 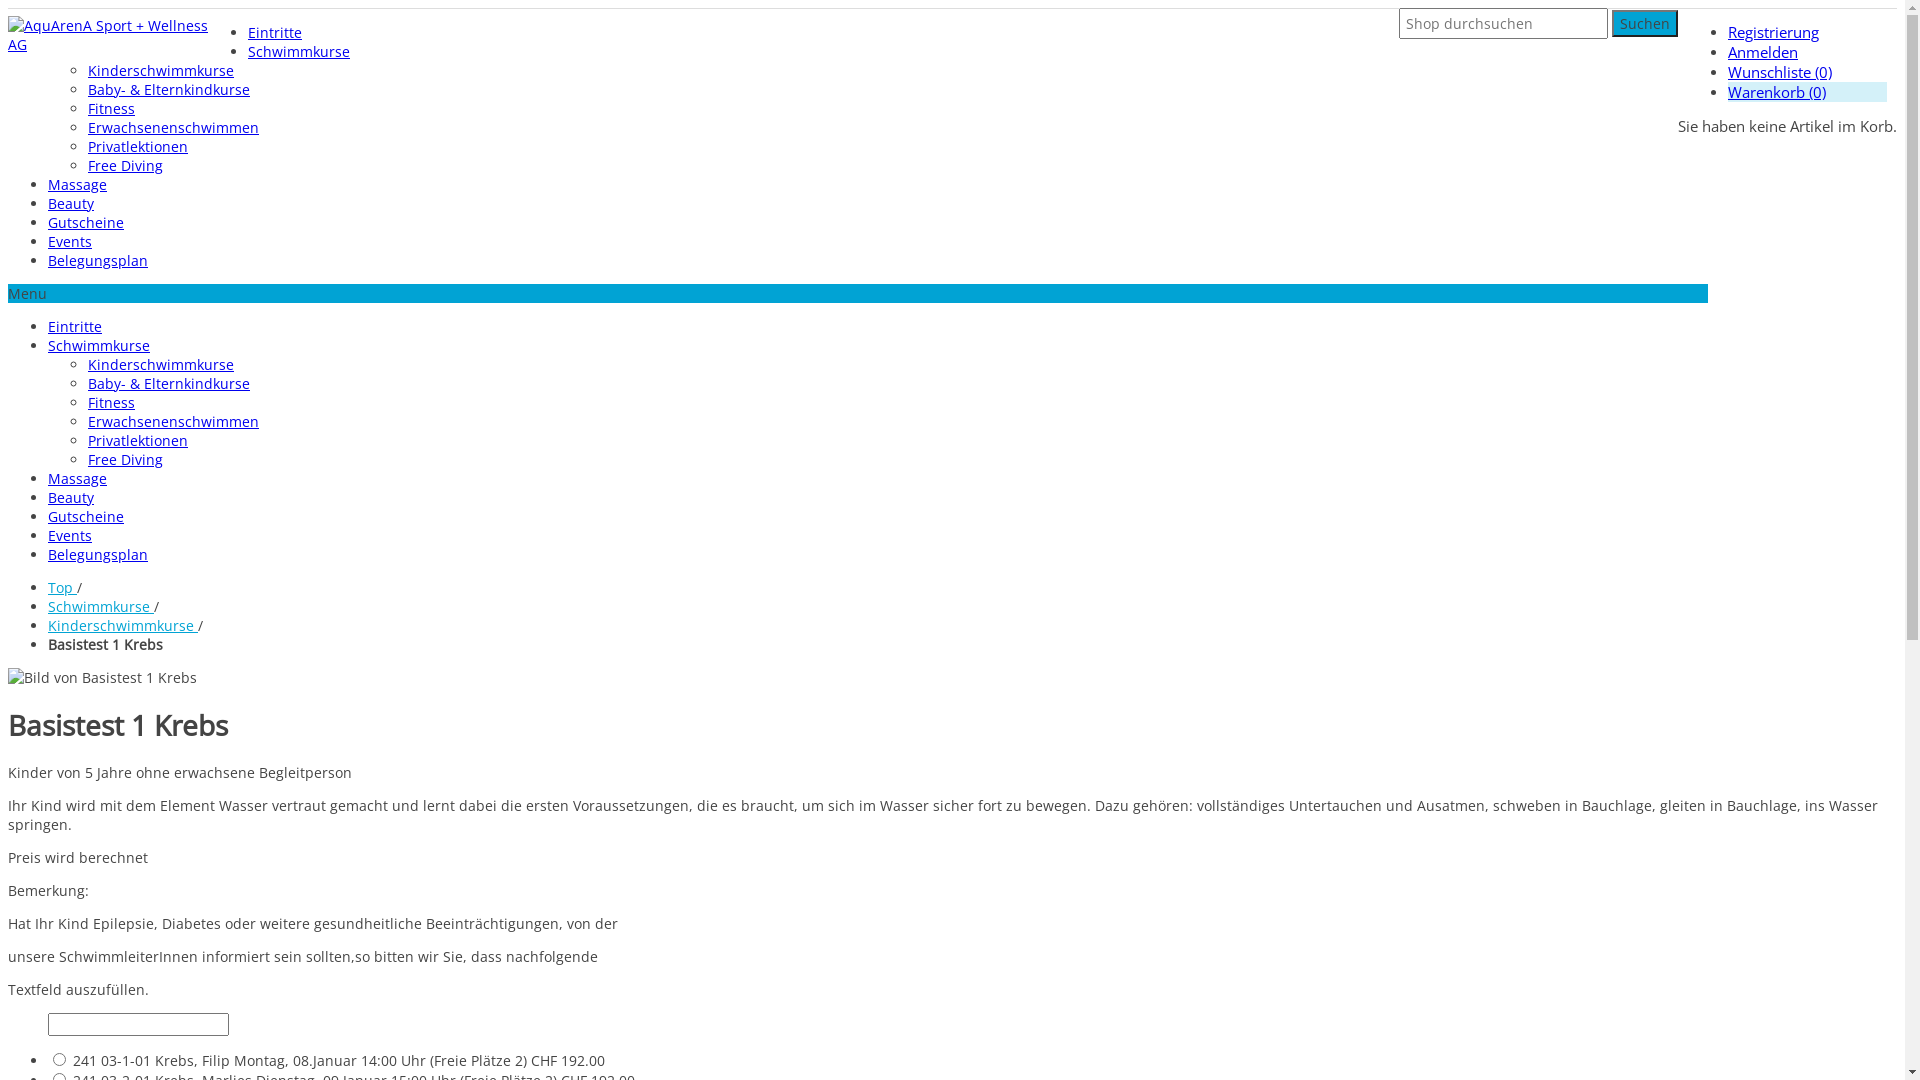 What do you see at coordinates (98, 260) in the screenshot?
I see `Belegungsplan` at bounding box center [98, 260].